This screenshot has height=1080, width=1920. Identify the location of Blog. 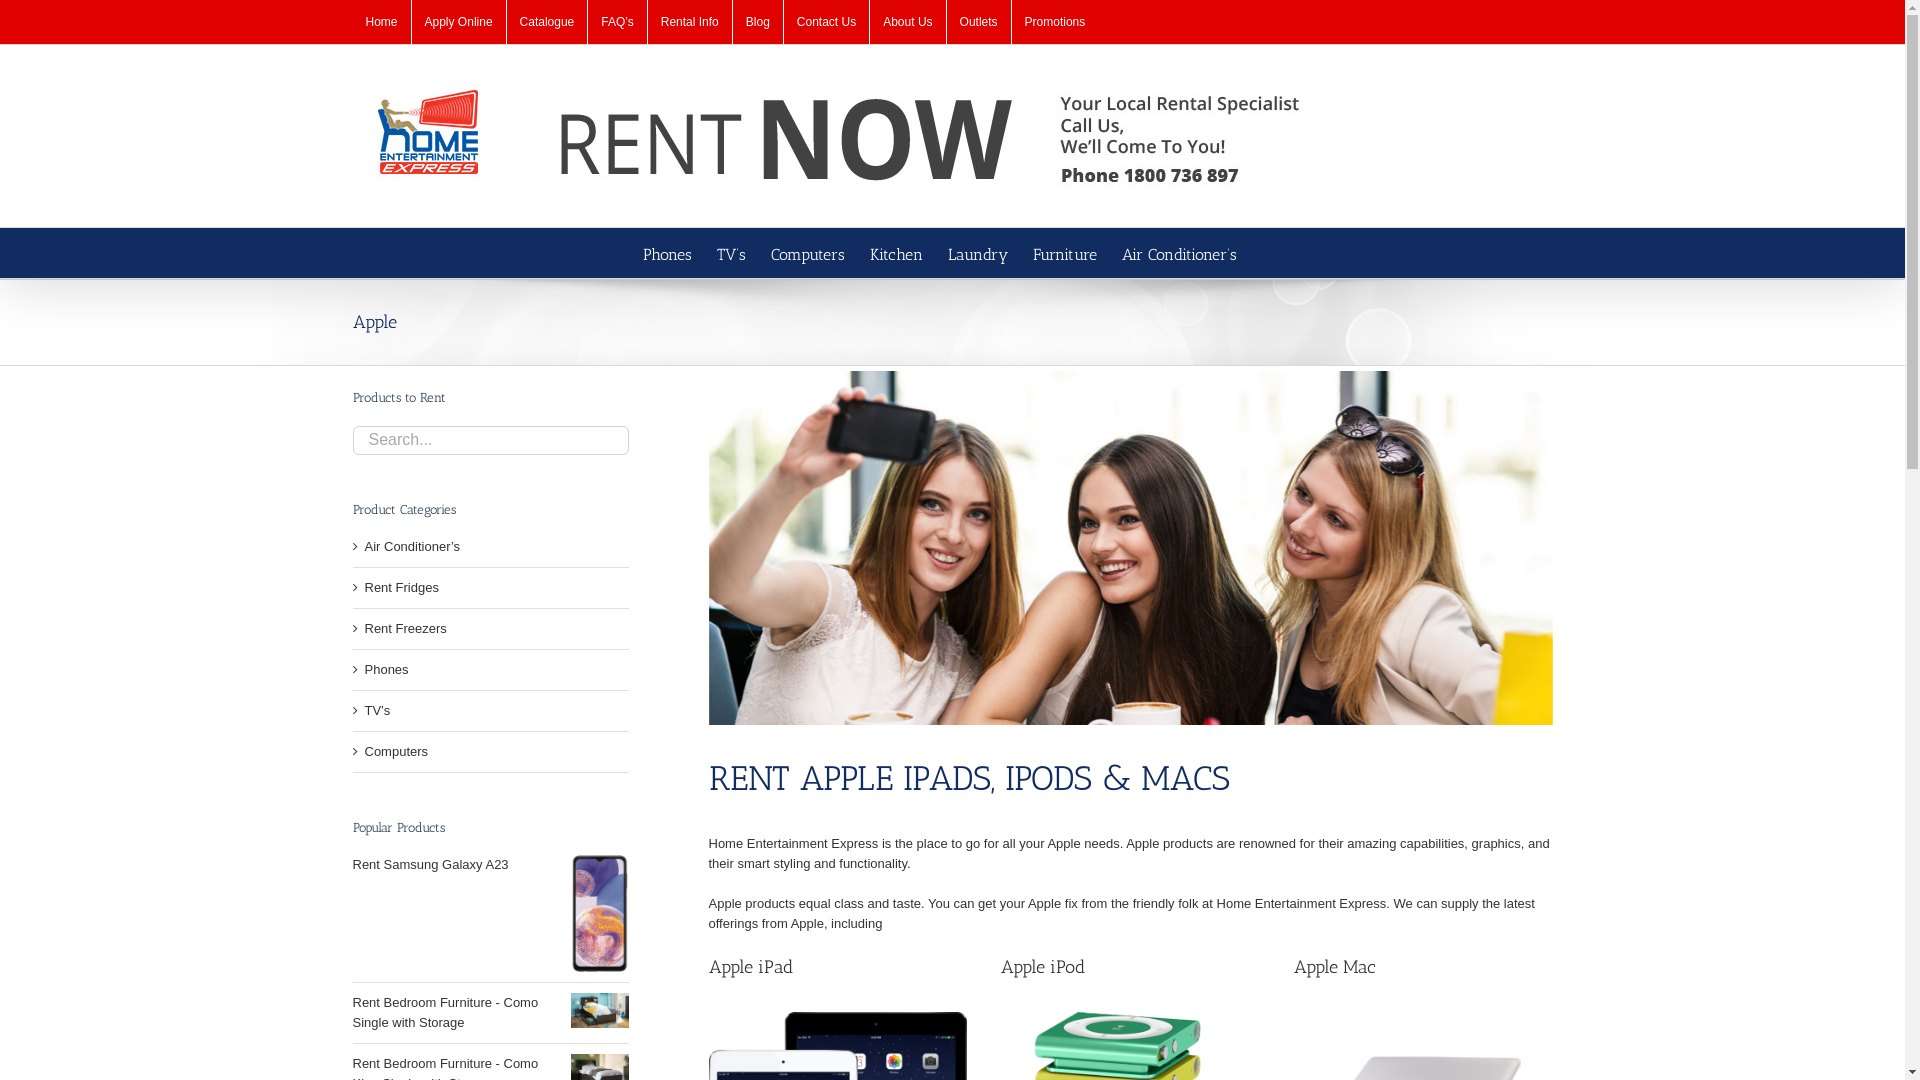
(758, 22).